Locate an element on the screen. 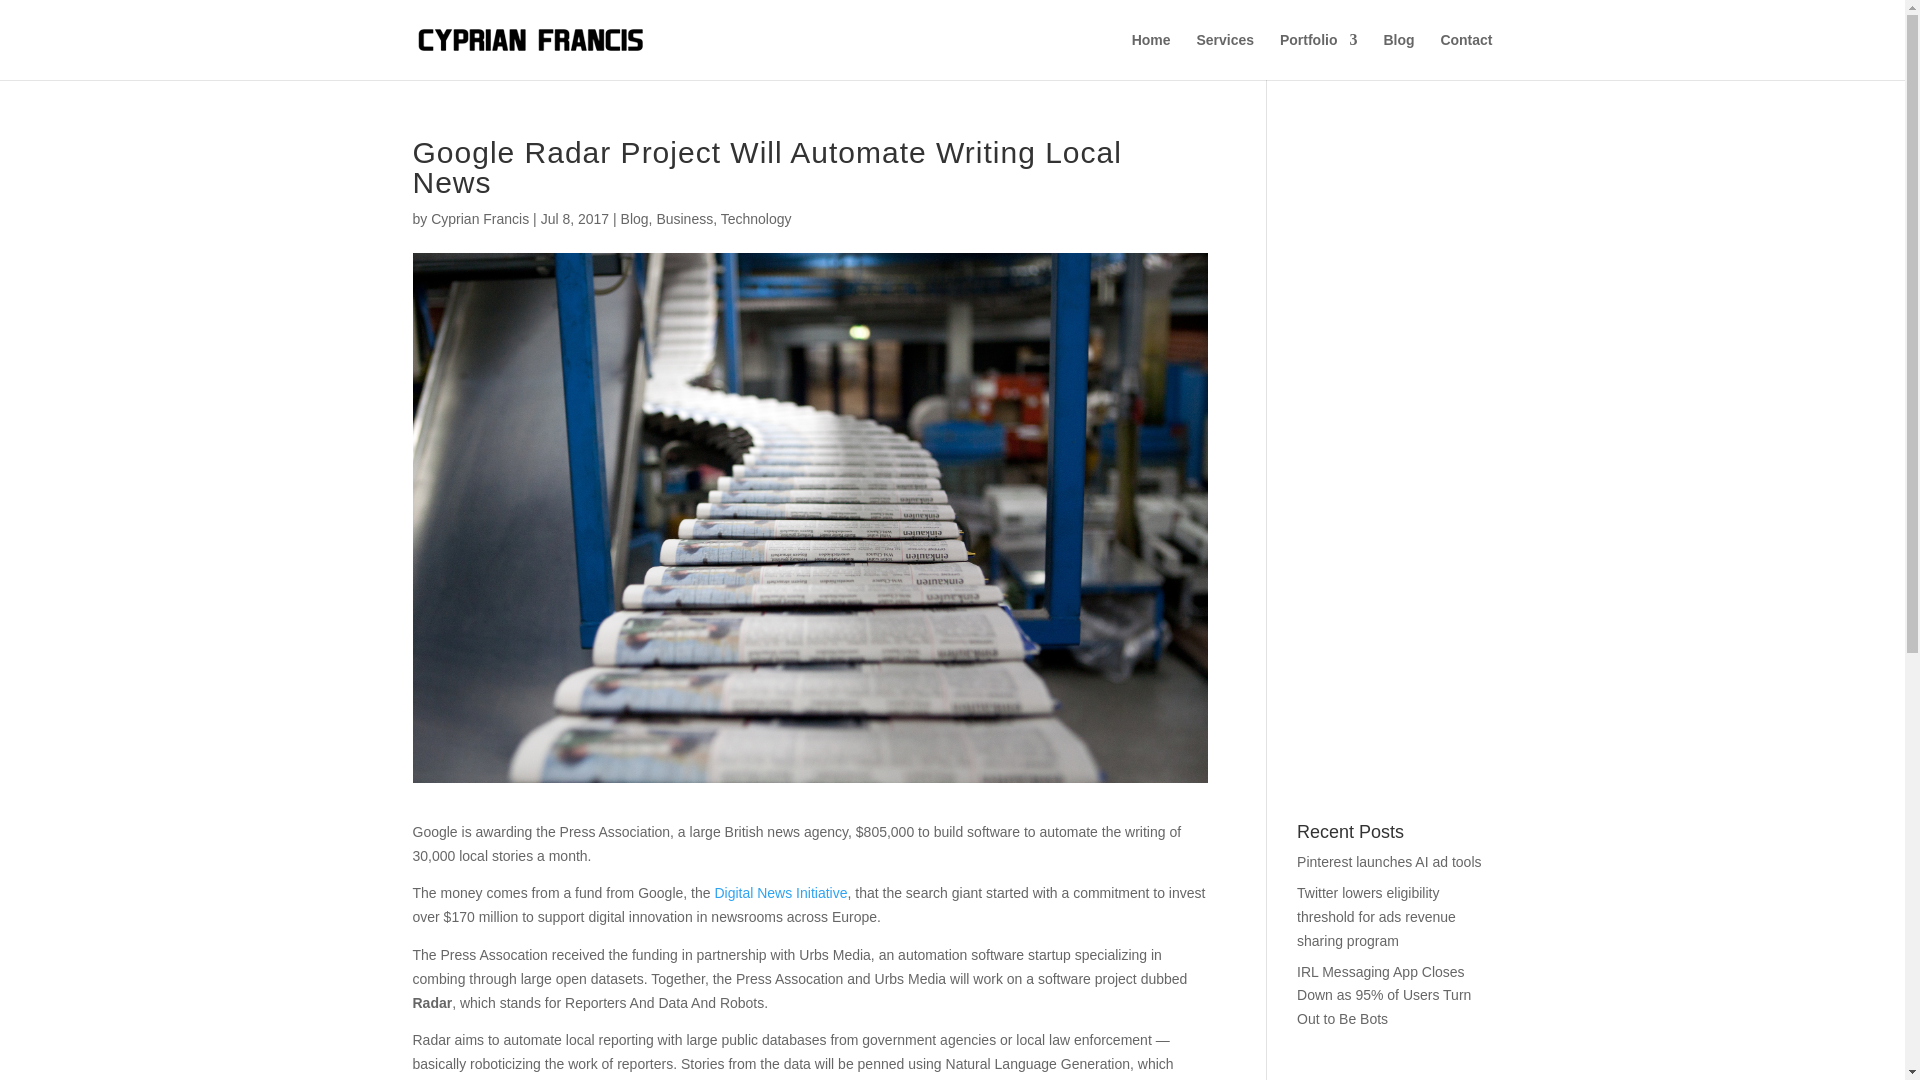 The image size is (1920, 1080). Contact is located at coordinates (1466, 56).